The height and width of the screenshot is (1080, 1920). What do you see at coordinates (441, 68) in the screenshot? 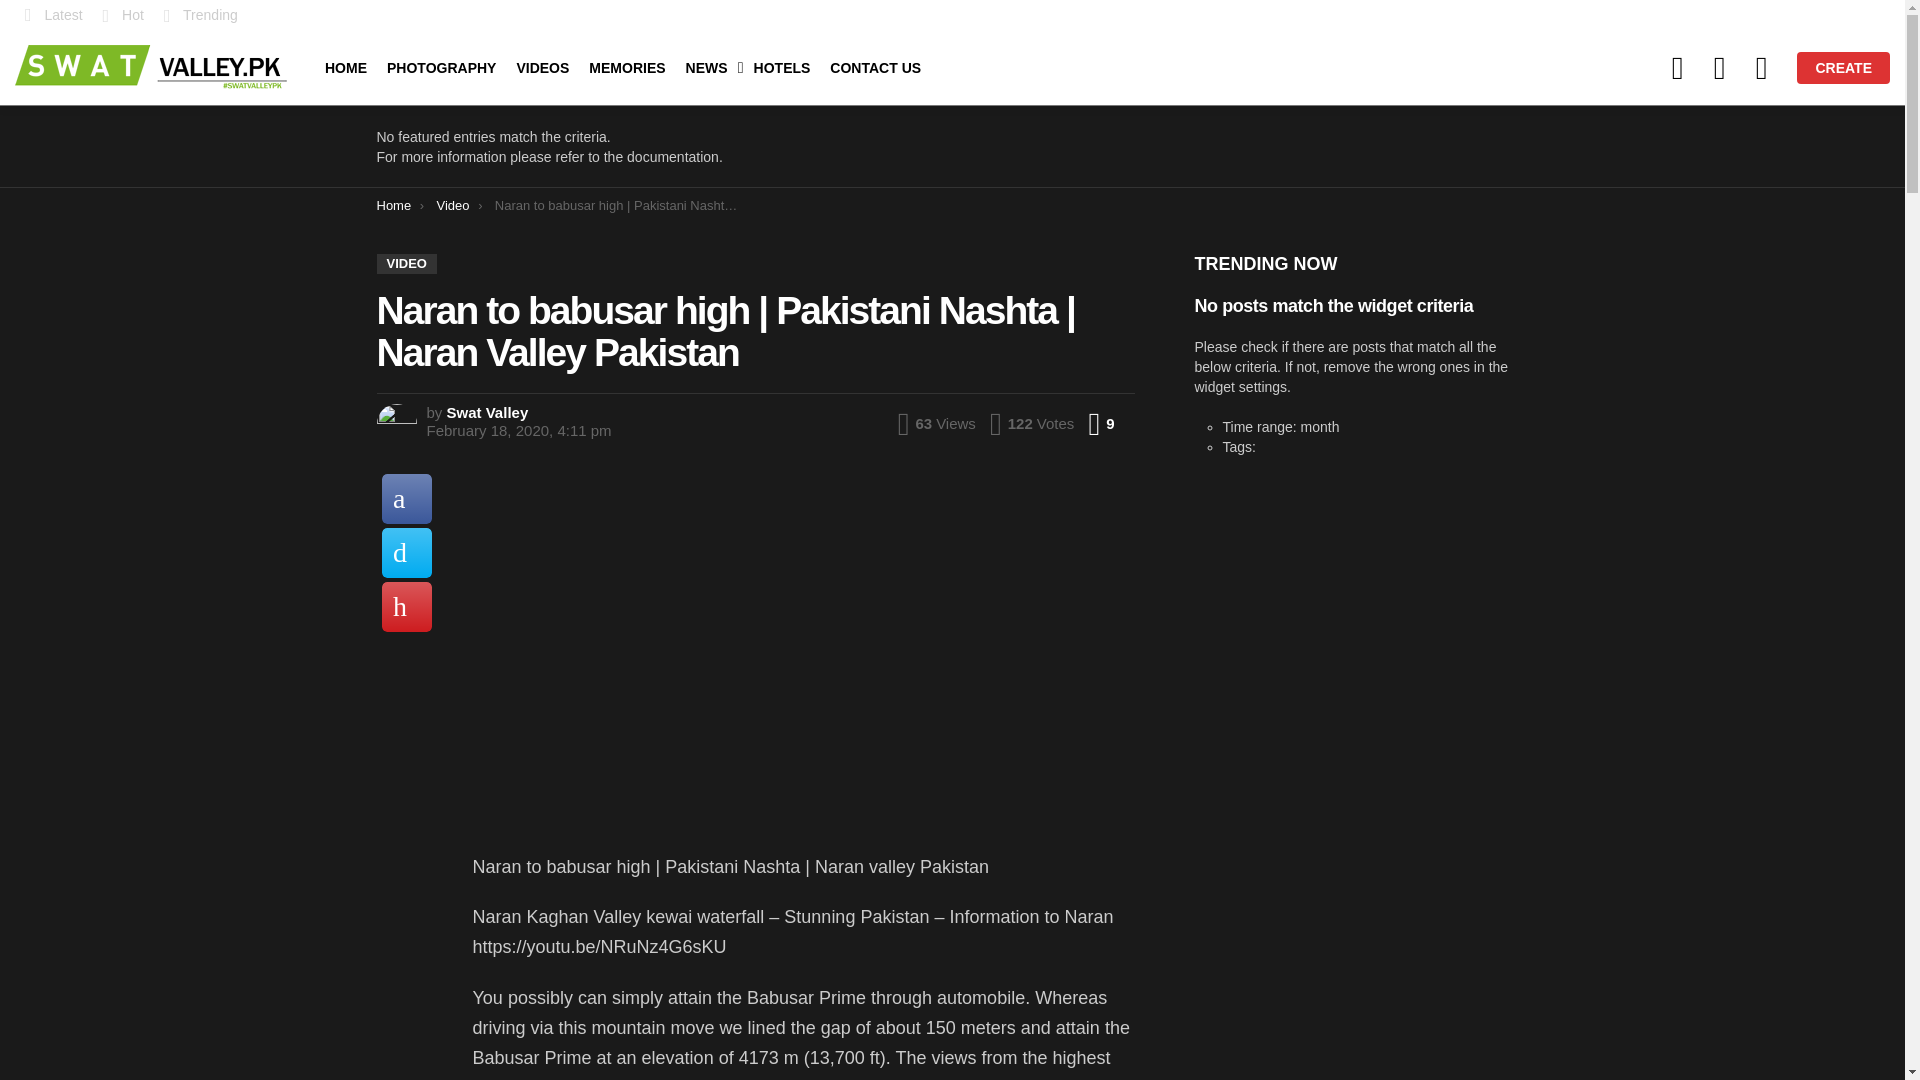
I see `PHOTOGRAPHY` at bounding box center [441, 68].